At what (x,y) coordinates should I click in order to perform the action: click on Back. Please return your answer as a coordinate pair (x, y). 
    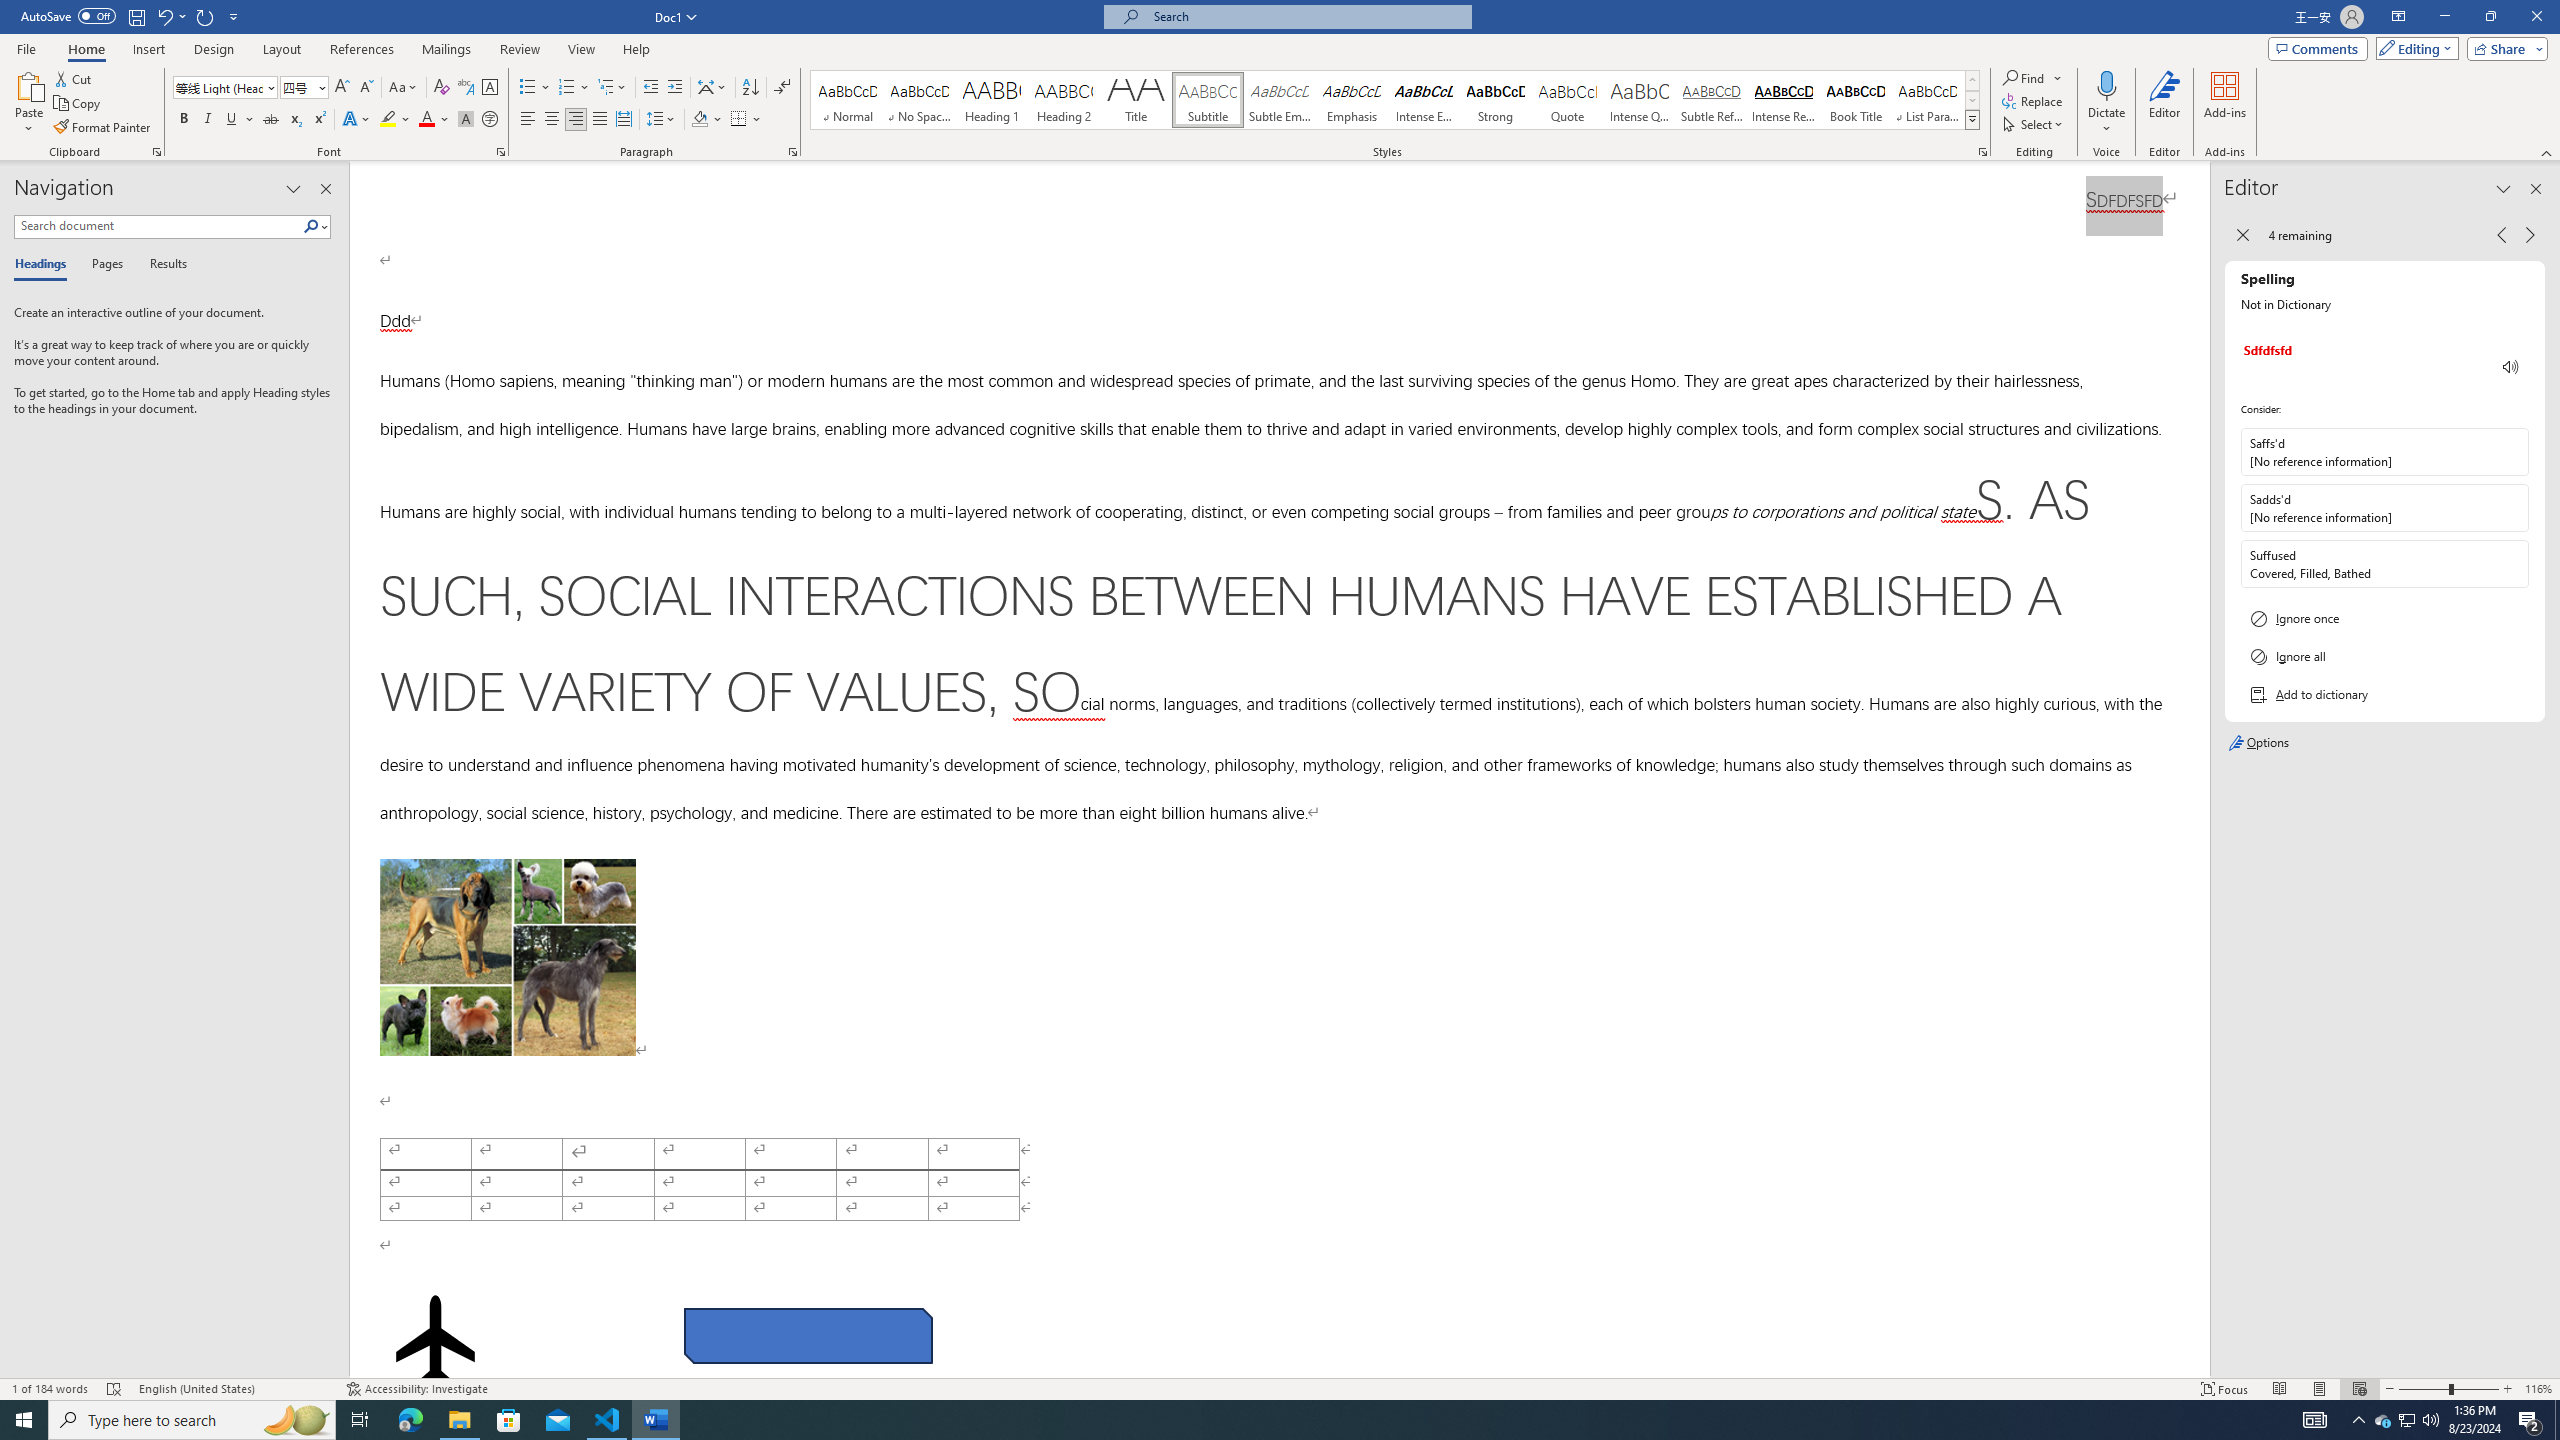
    Looking at the image, I should click on (2242, 235).